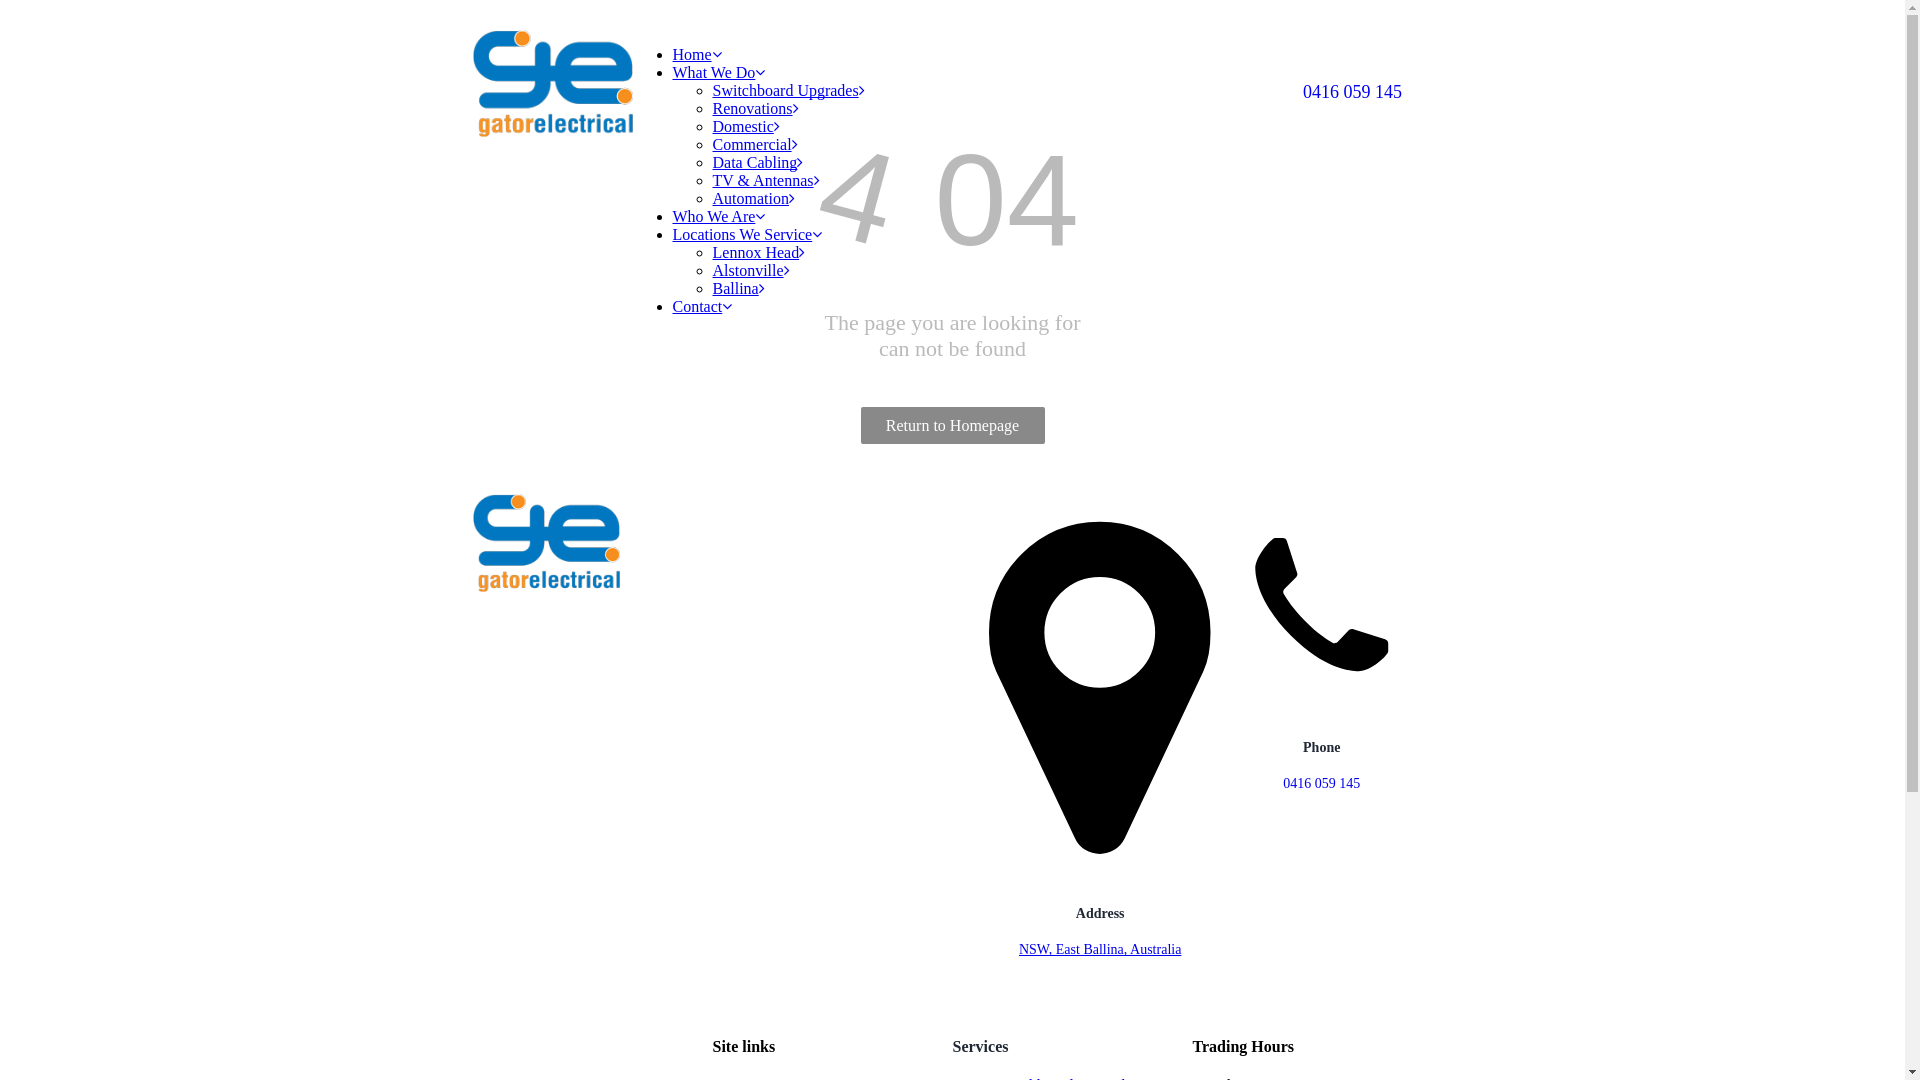  Describe the element at coordinates (952, 426) in the screenshot. I see `Return to Homepage` at that location.